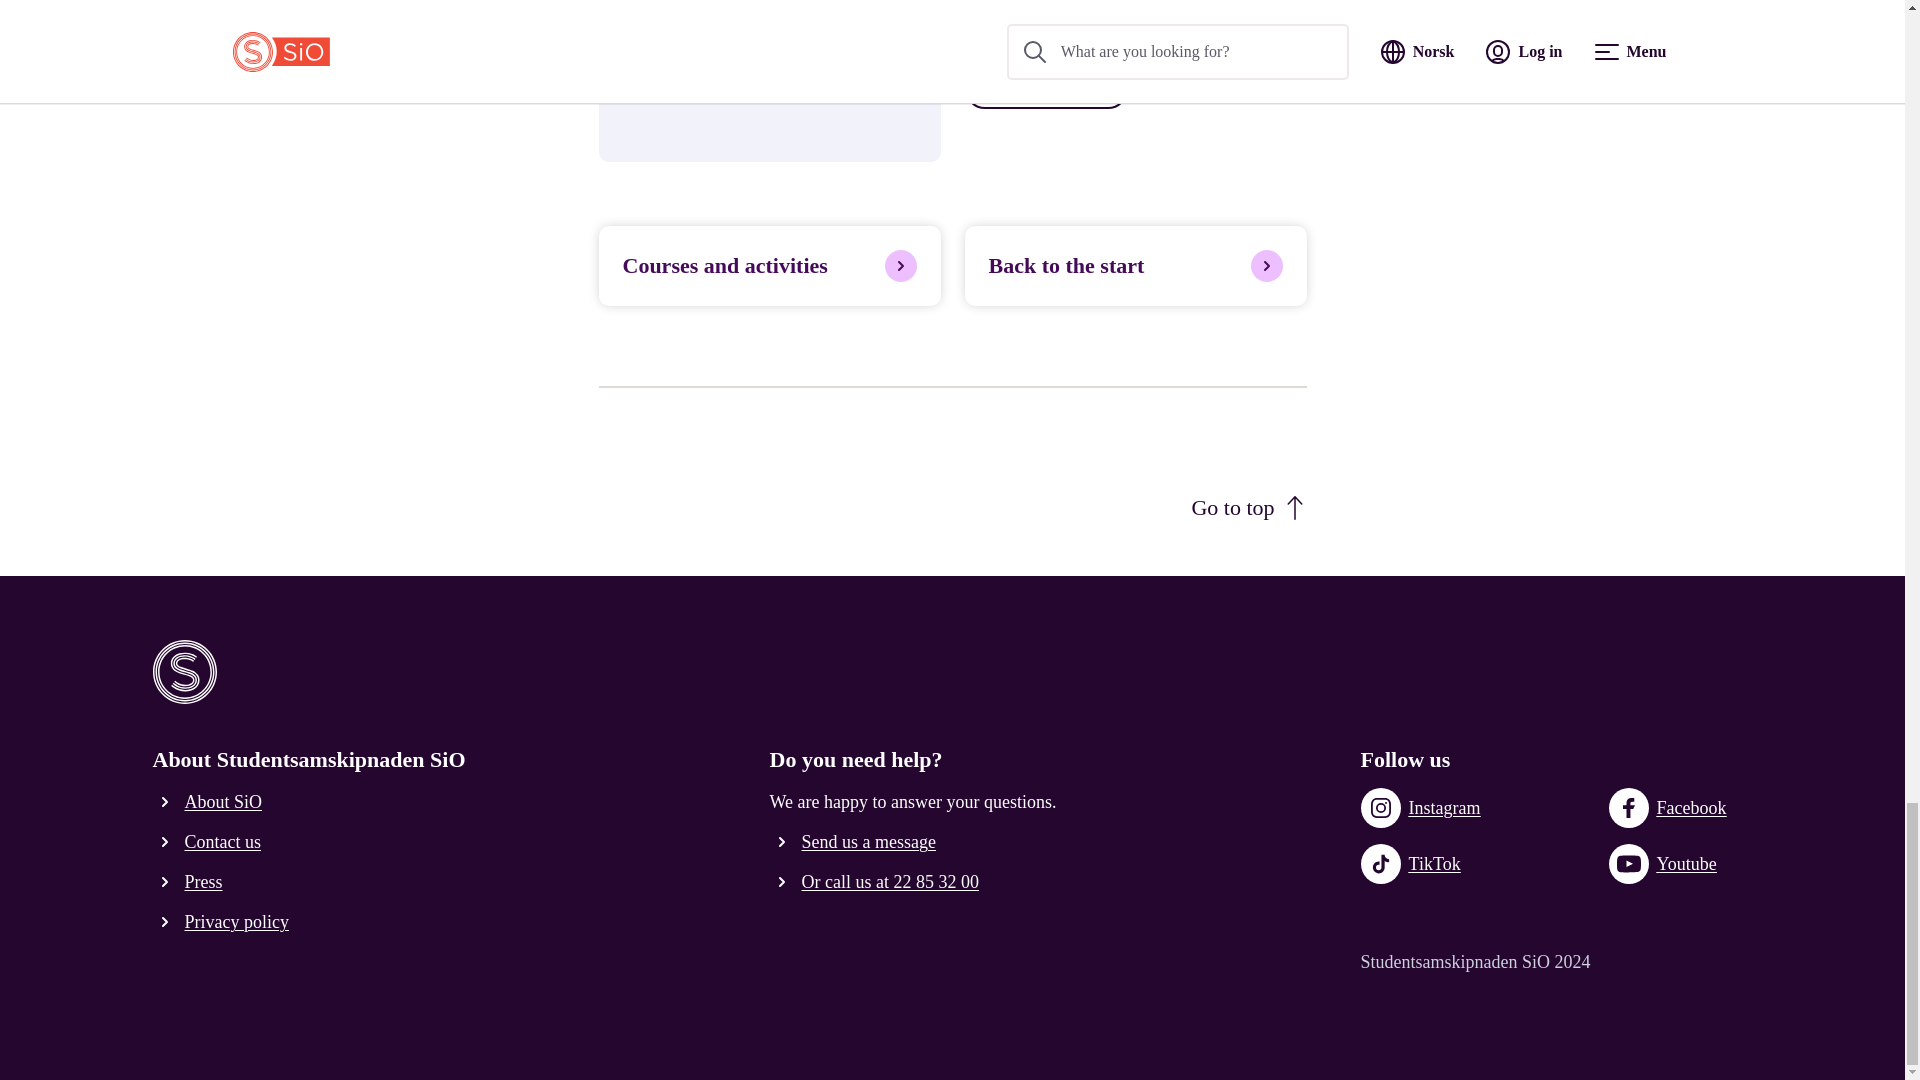 The width and height of the screenshot is (1920, 1080). Describe the element at coordinates (210, 842) in the screenshot. I see `Contact us` at that location.